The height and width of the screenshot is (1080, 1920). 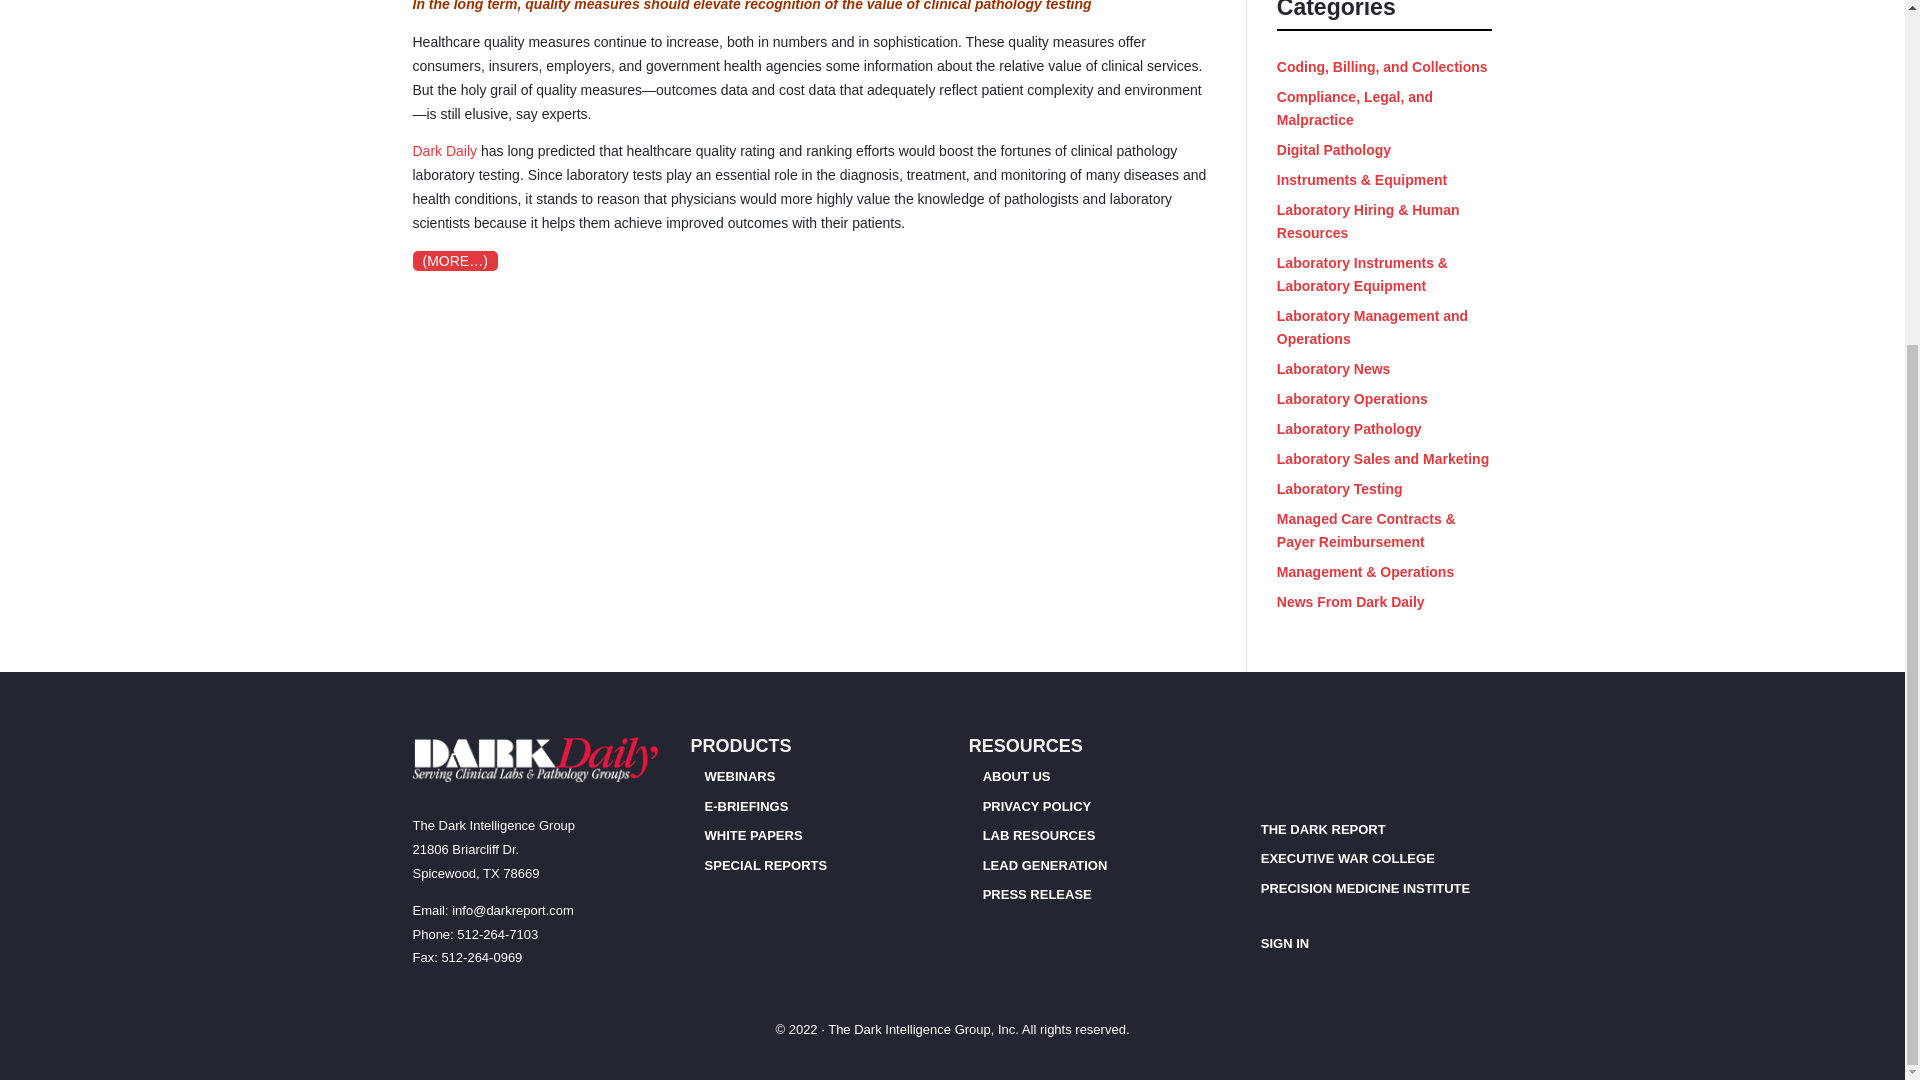 I want to click on Compliance, Legal, and Malpractice, so click(x=1354, y=108).